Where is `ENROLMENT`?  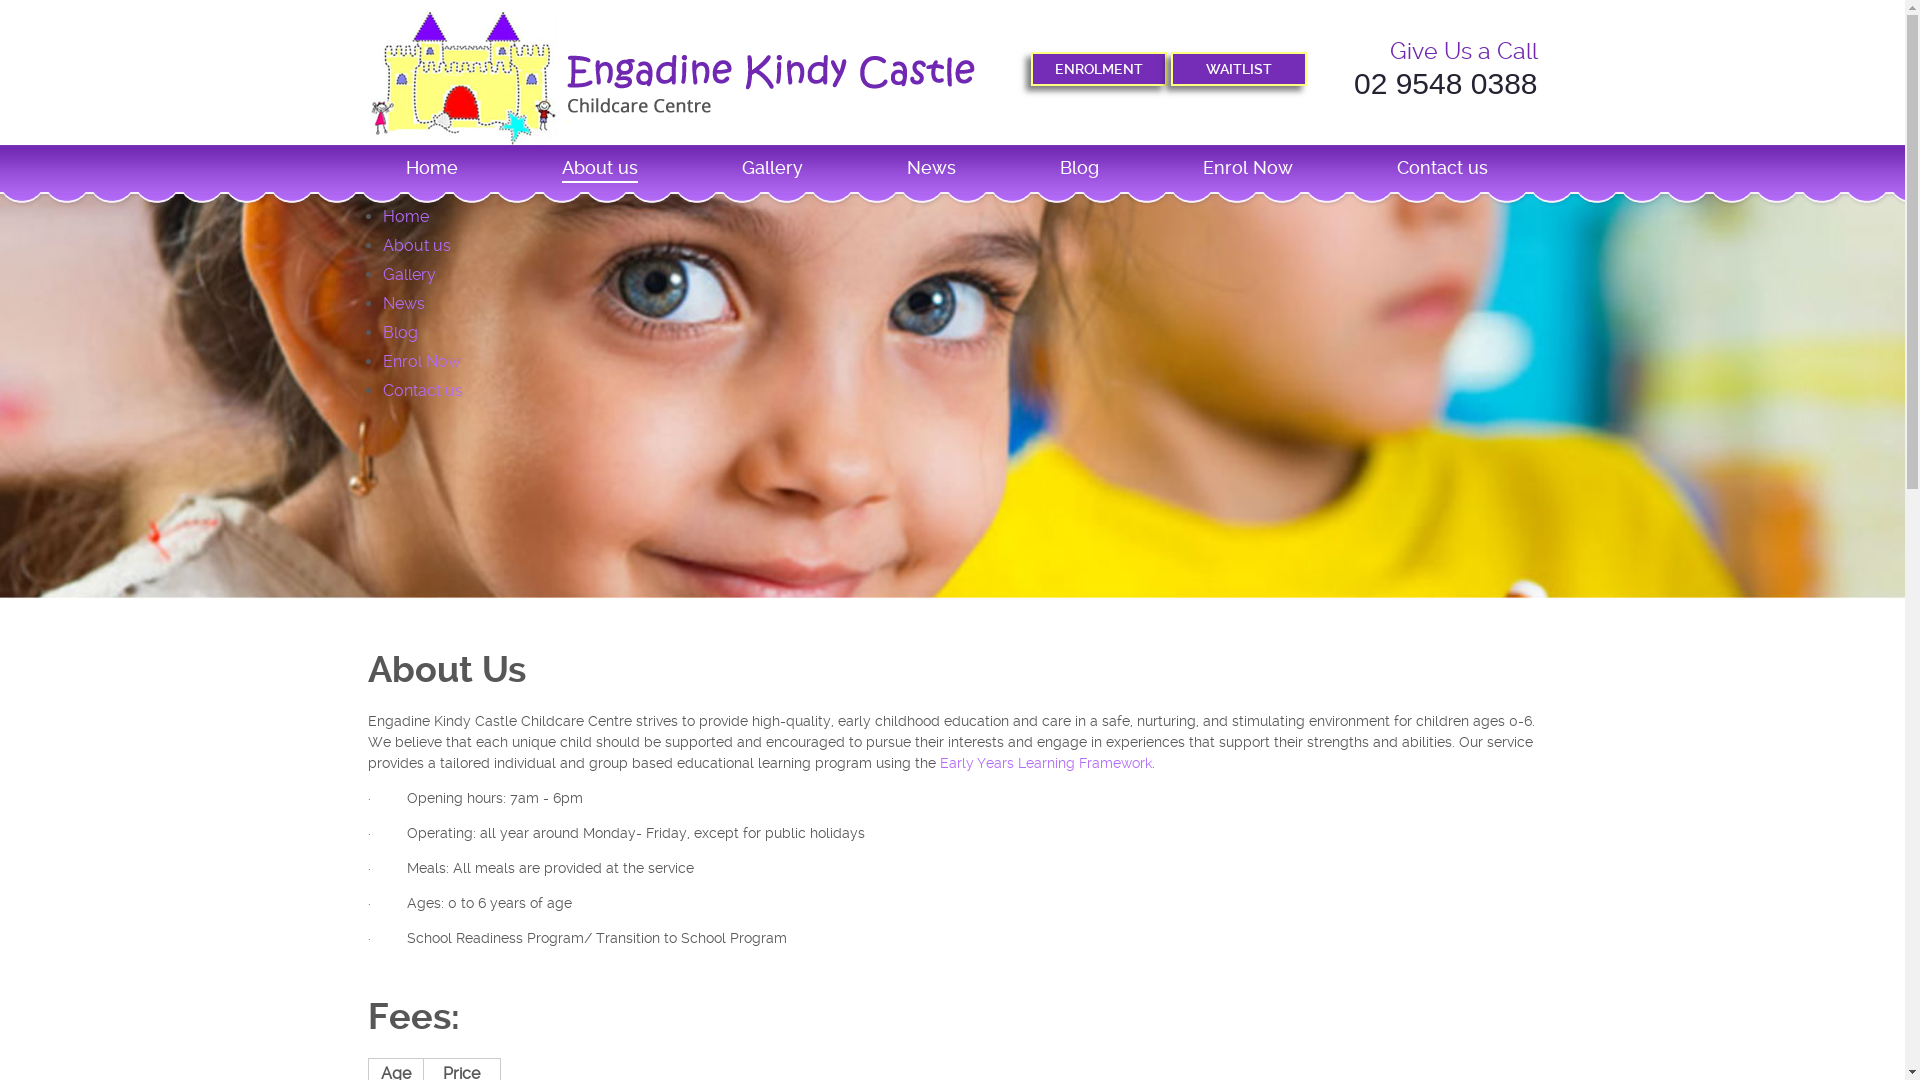
ENROLMENT is located at coordinates (1099, 69).